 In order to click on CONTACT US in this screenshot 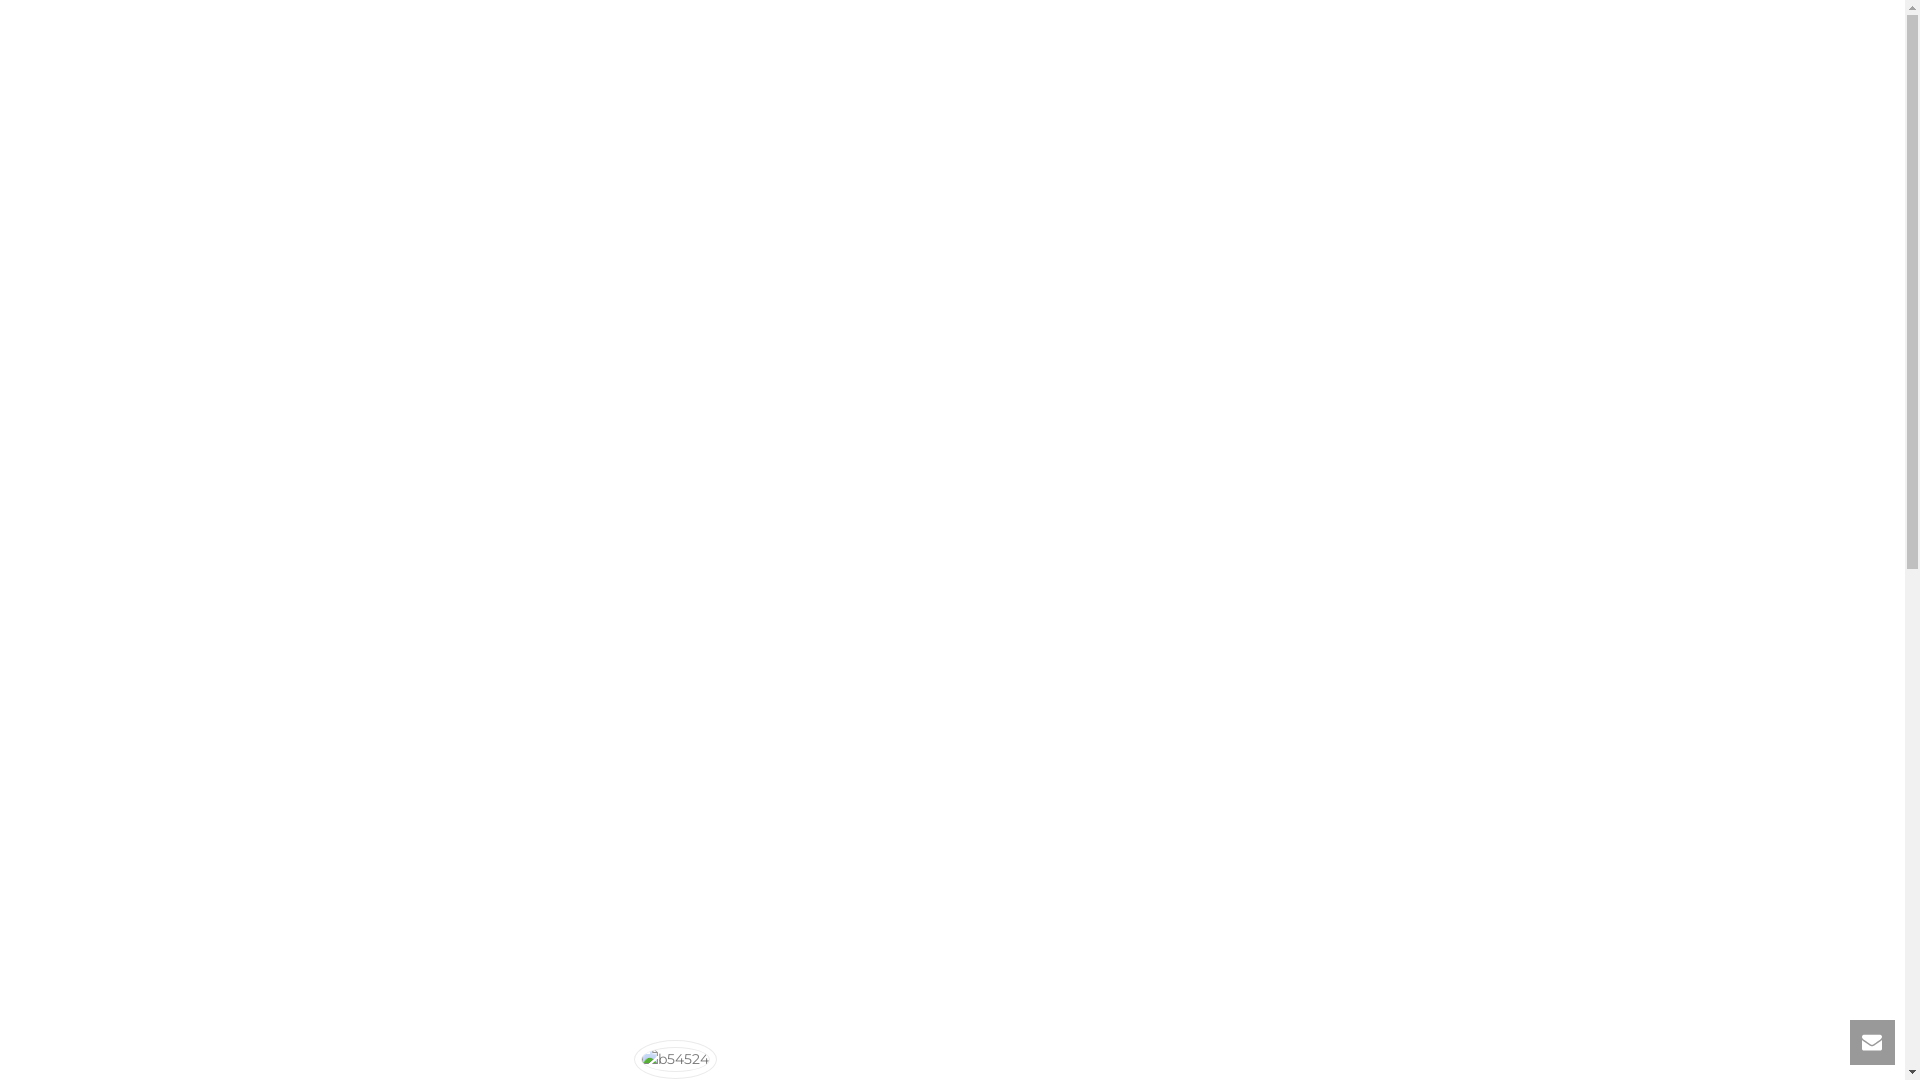, I will do `click(1468, 45)`.